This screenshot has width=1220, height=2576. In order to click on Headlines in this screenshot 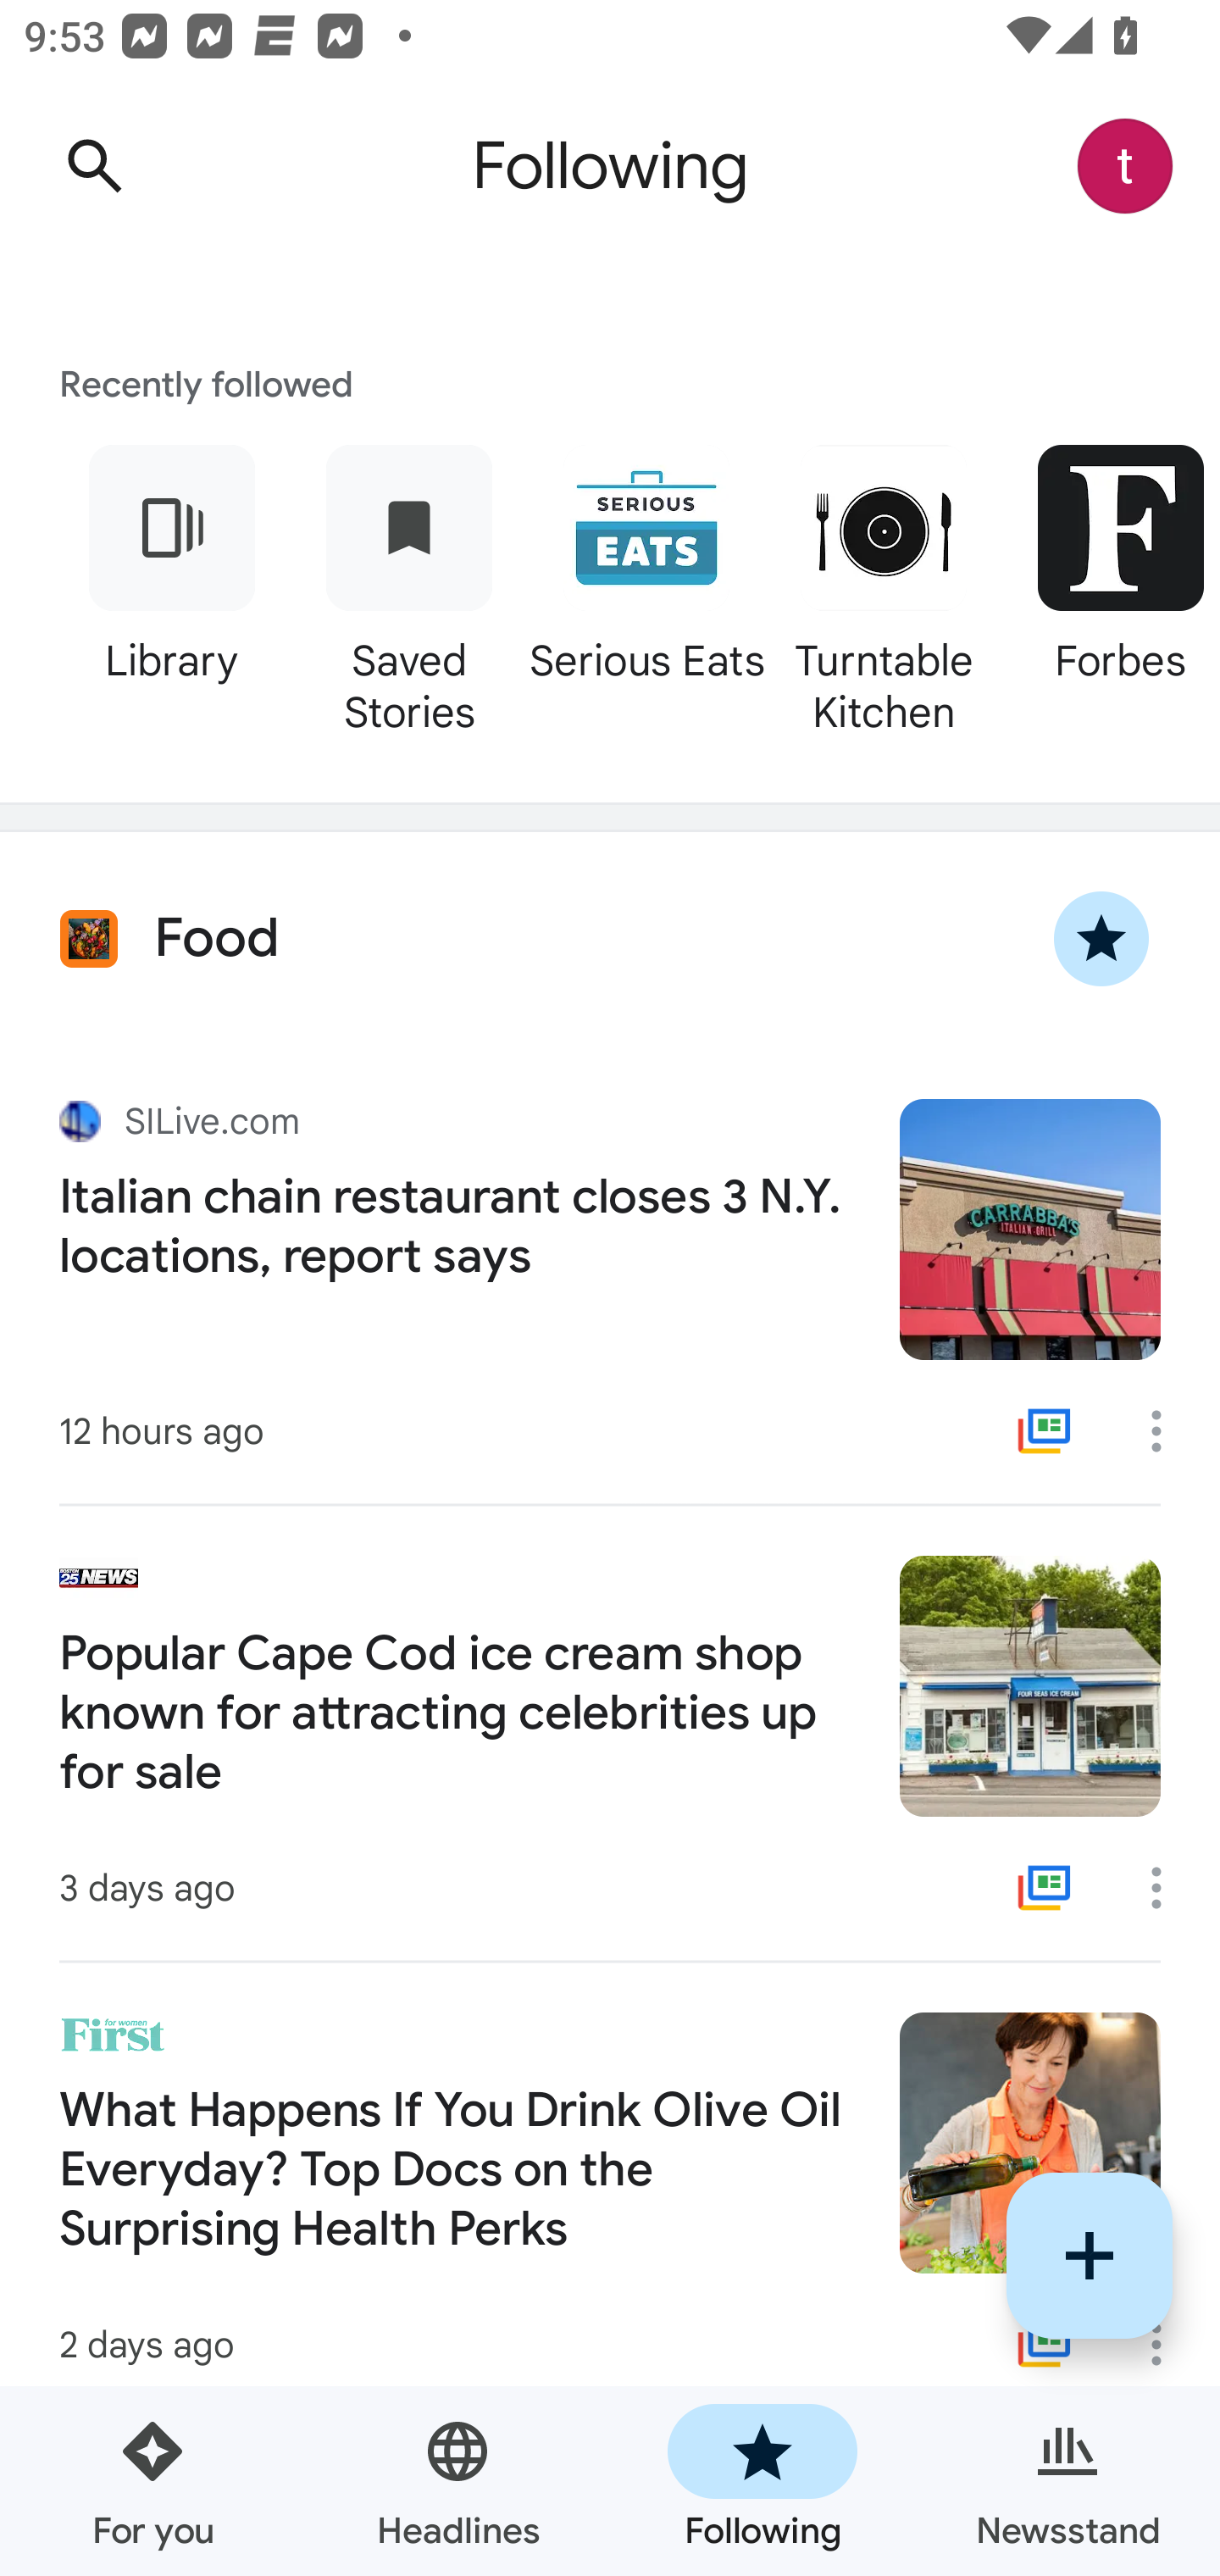, I will do `click(457, 2481)`.